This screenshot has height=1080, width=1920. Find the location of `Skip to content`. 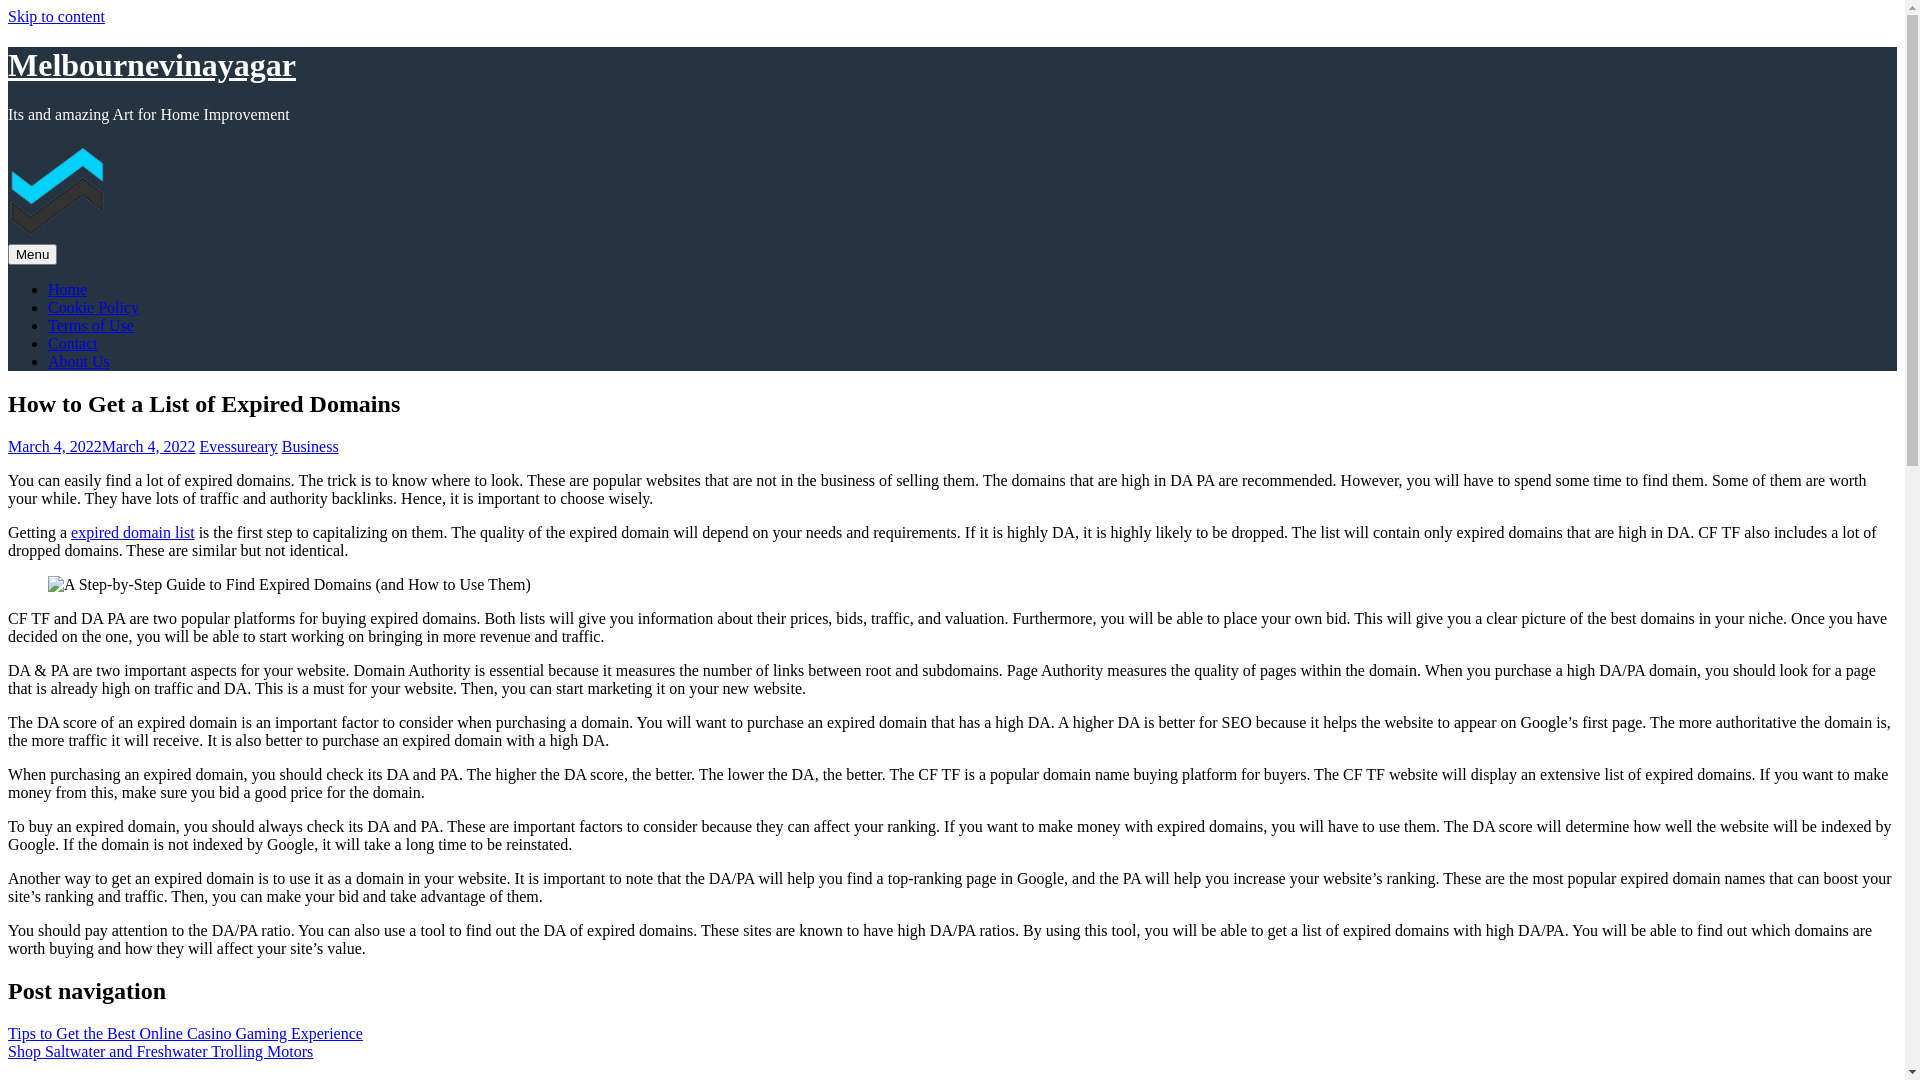

Skip to content is located at coordinates (56, 16).